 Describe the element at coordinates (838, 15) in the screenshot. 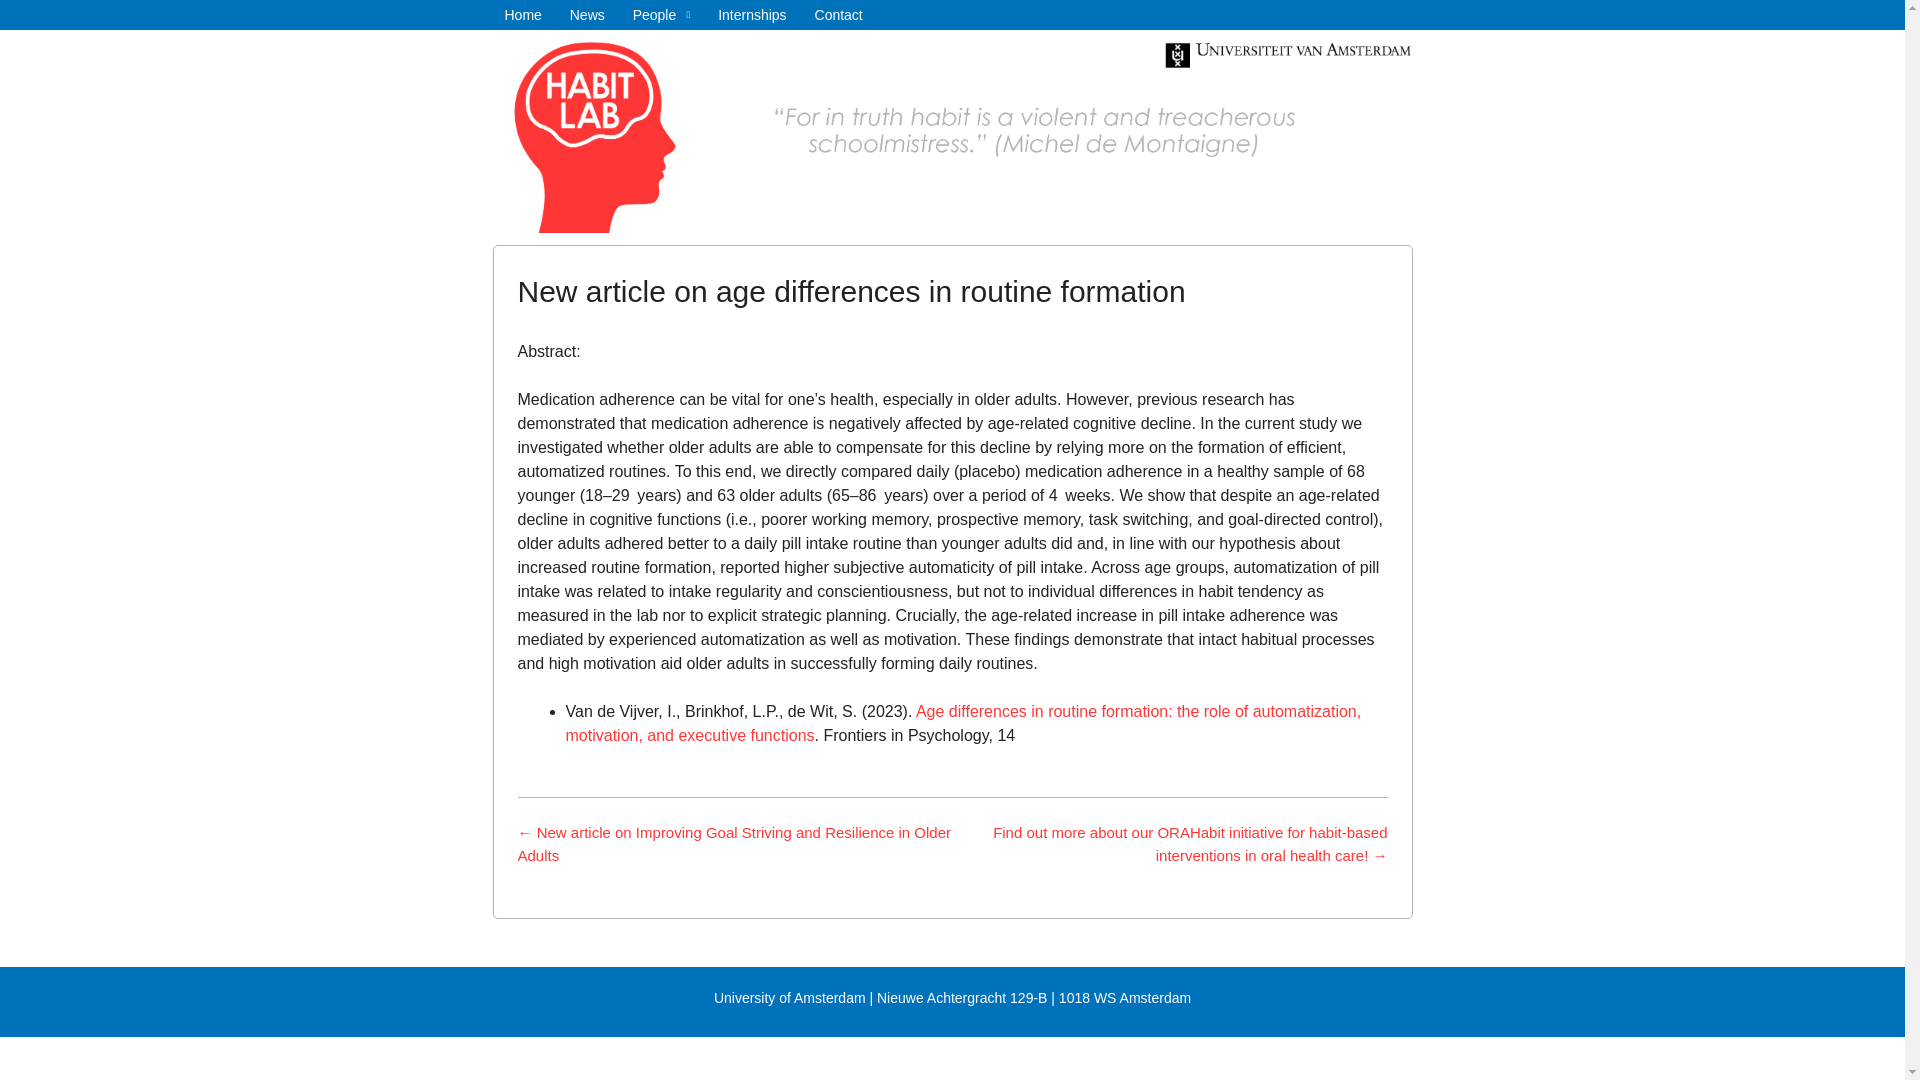

I see `Contact` at that location.